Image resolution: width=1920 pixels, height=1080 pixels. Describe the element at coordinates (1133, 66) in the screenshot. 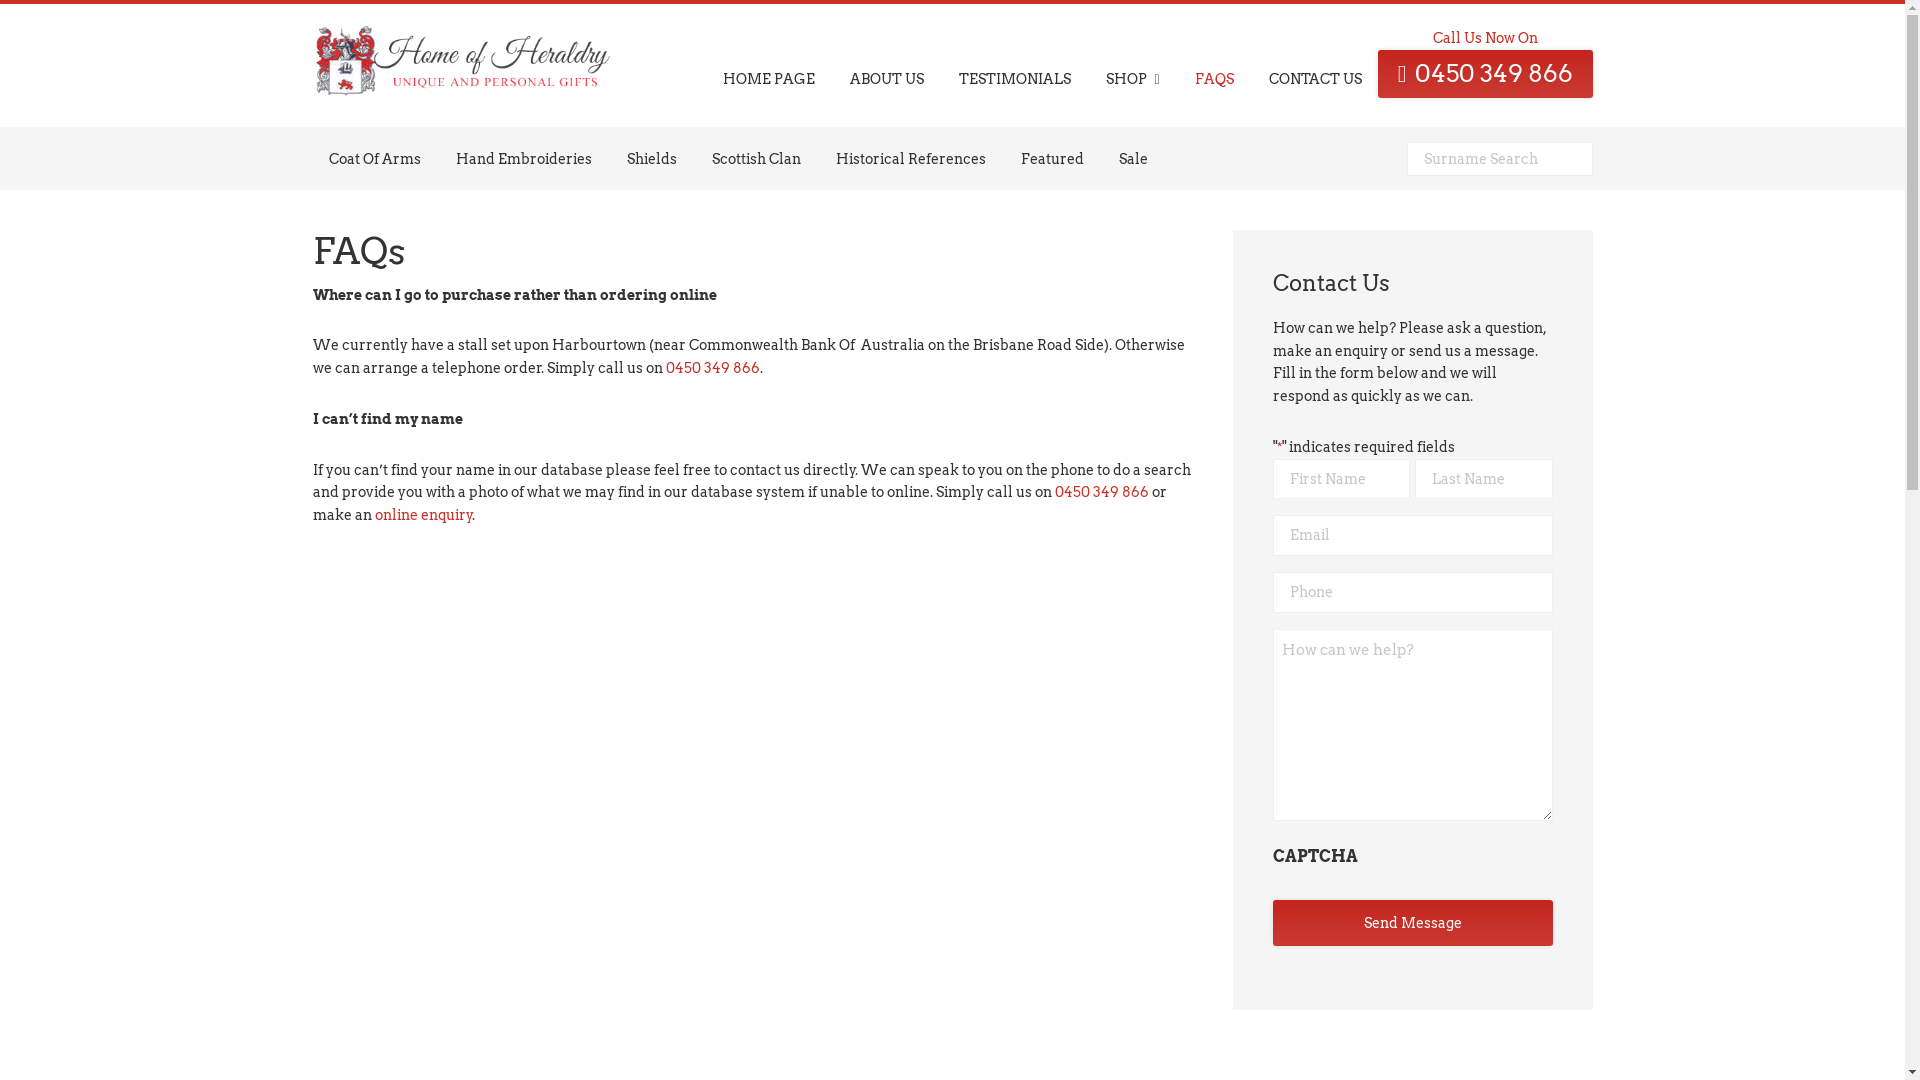

I see `SHOP` at that location.